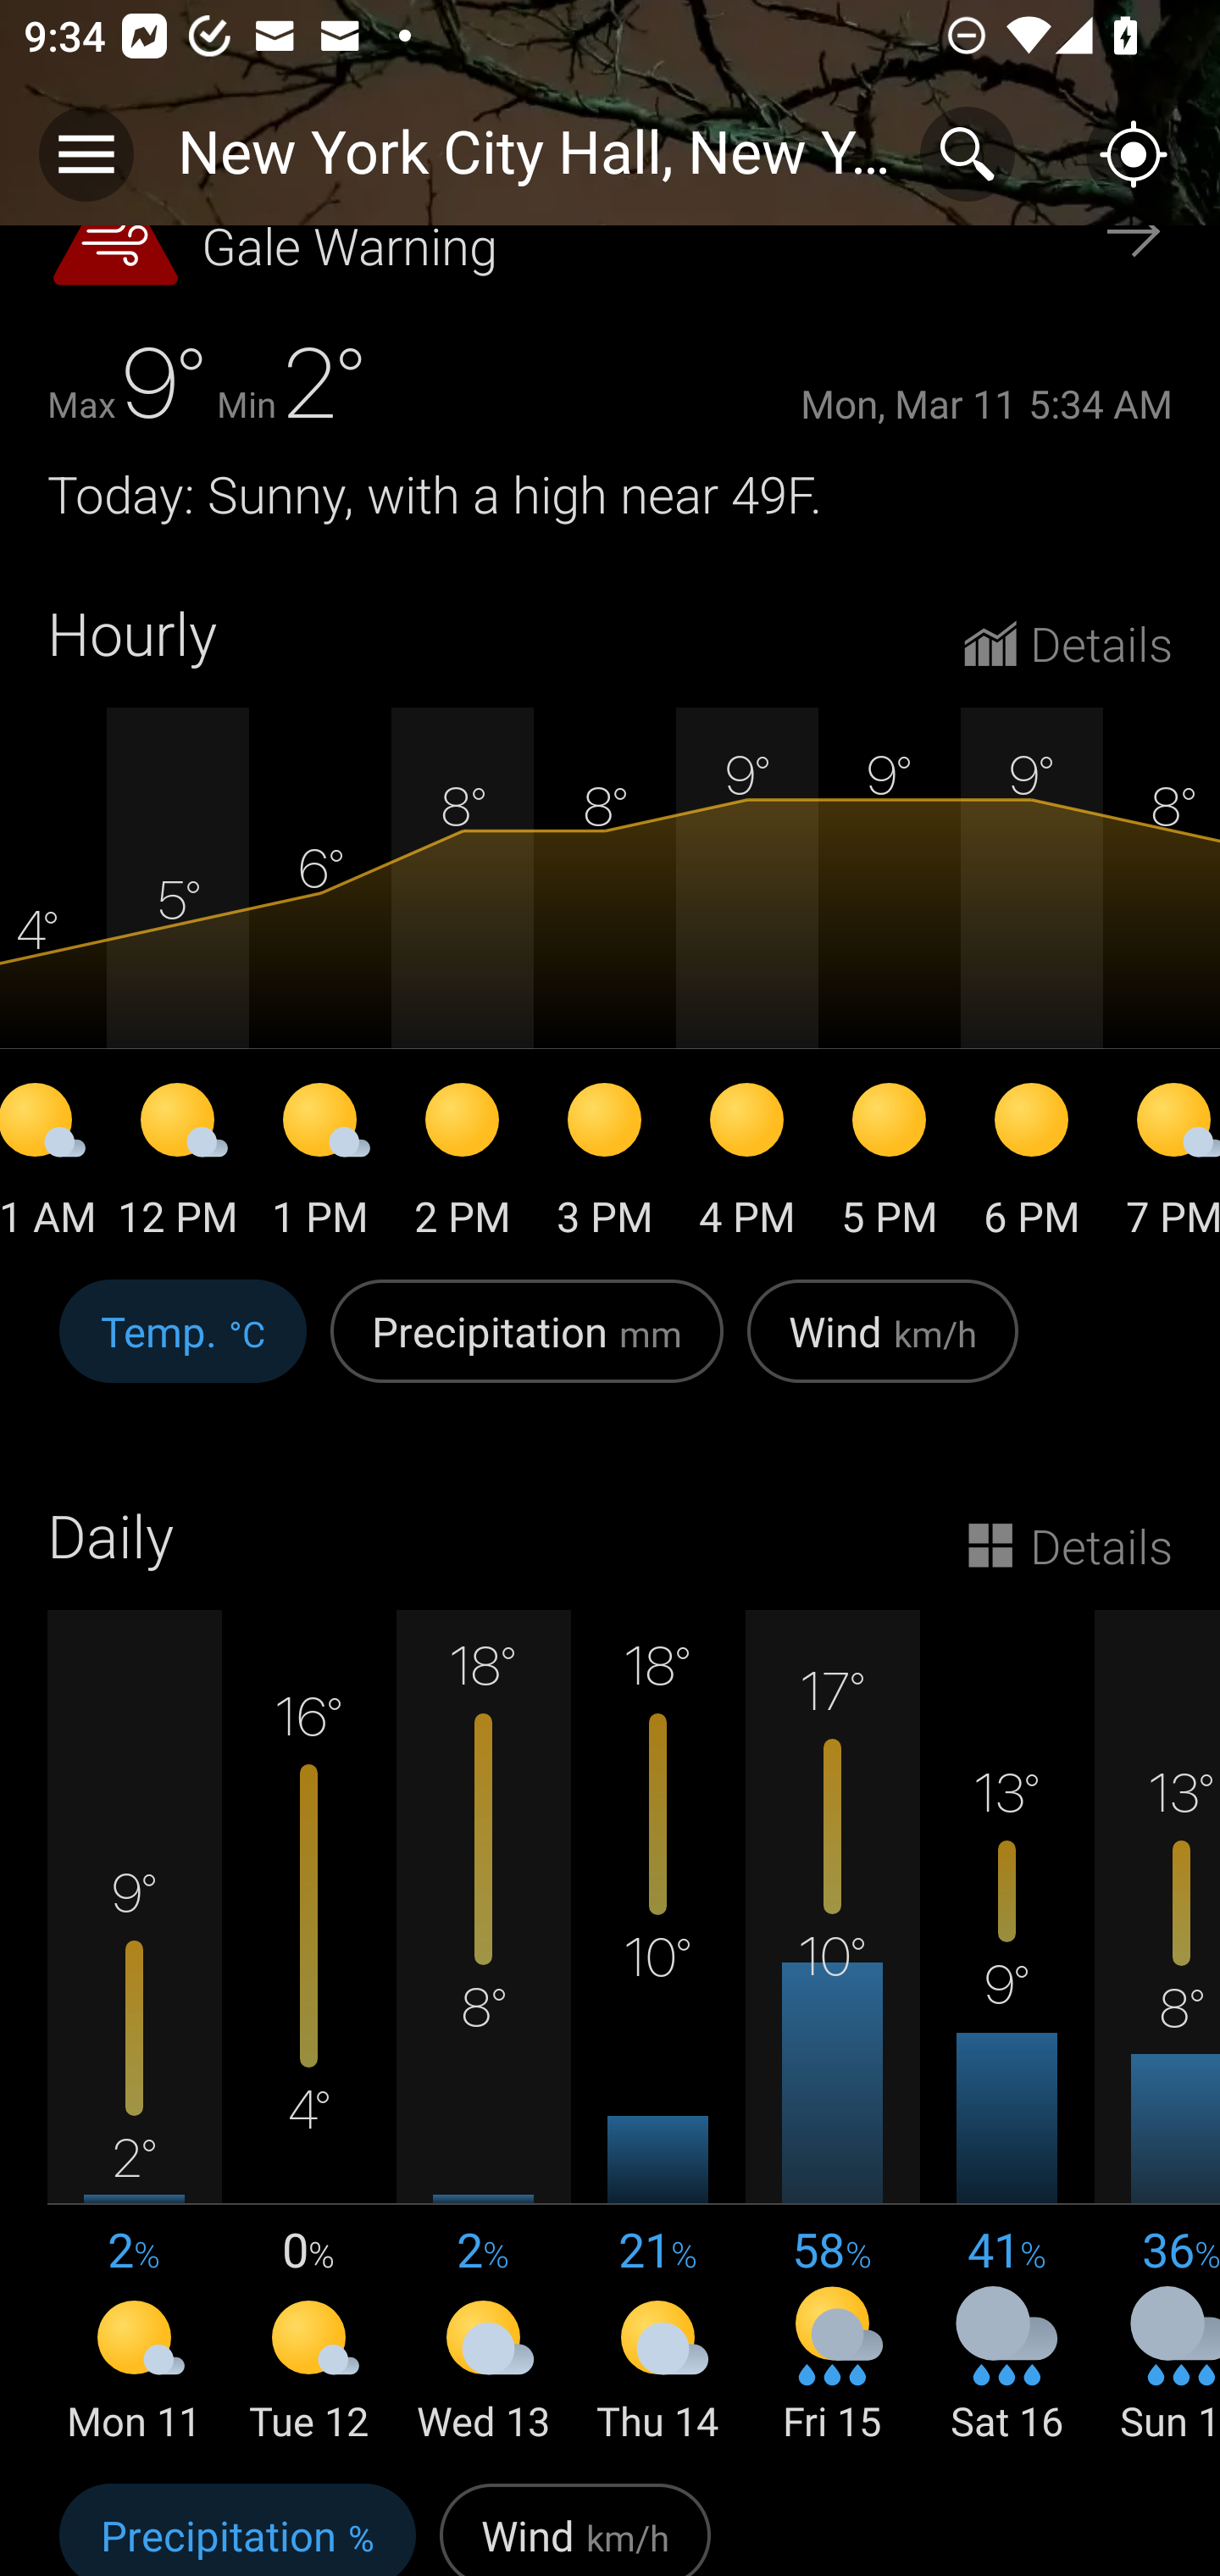 The image size is (1220, 2576). What do you see at coordinates (747, 1165) in the screenshot?
I see `4 PM` at bounding box center [747, 1165].